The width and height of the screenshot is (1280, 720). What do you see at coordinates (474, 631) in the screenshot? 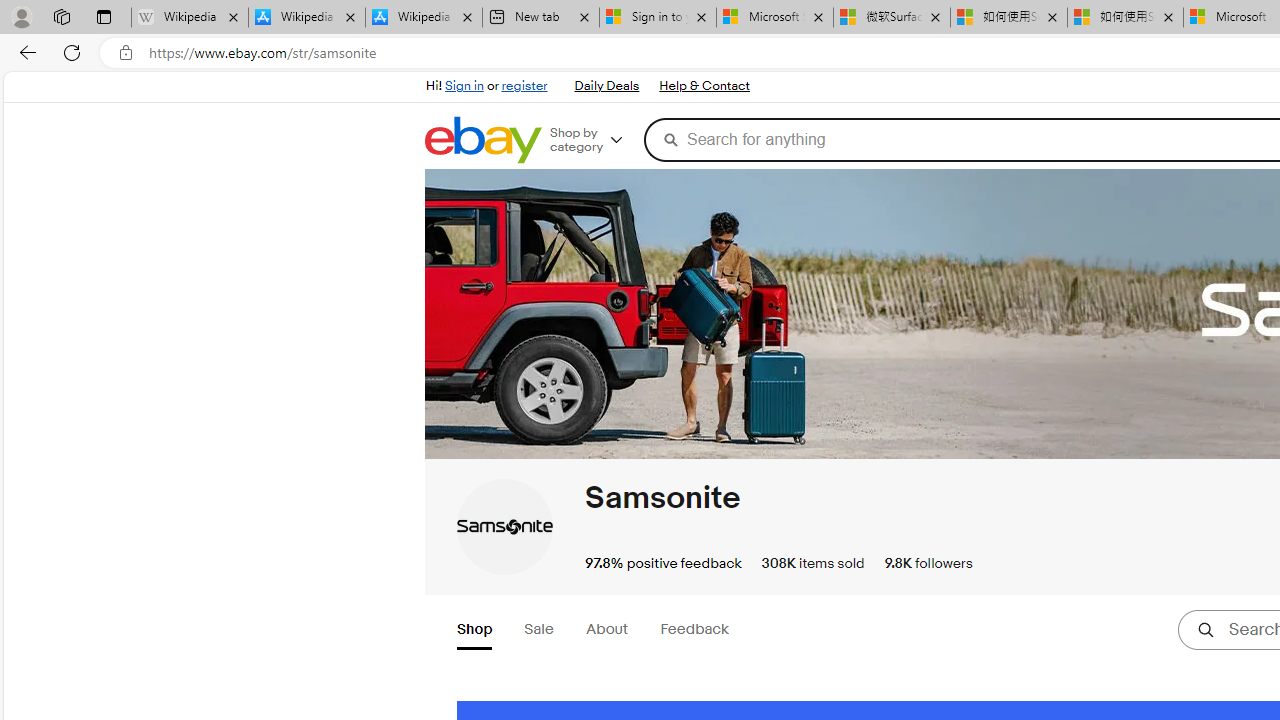
I see `Shop` at bounding box center [474, 631].